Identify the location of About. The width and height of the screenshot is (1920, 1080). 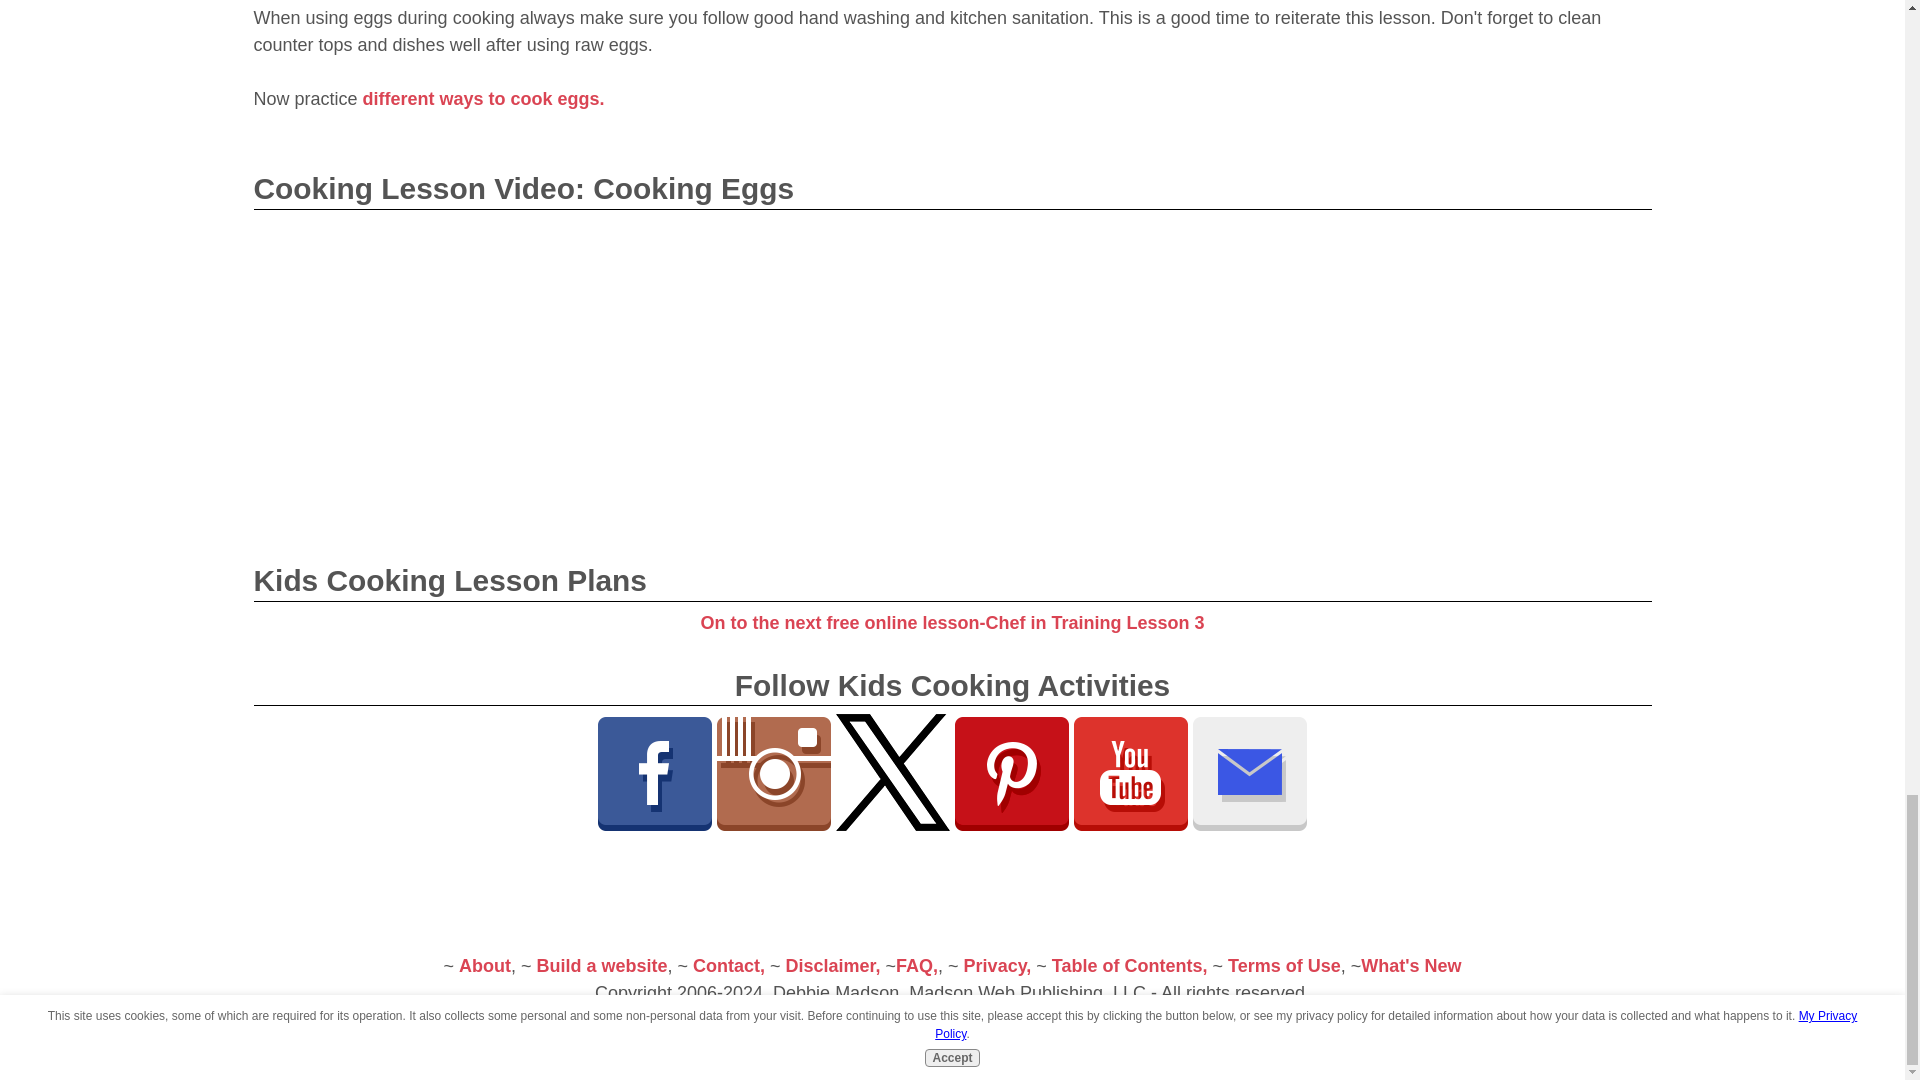
(484, 966).